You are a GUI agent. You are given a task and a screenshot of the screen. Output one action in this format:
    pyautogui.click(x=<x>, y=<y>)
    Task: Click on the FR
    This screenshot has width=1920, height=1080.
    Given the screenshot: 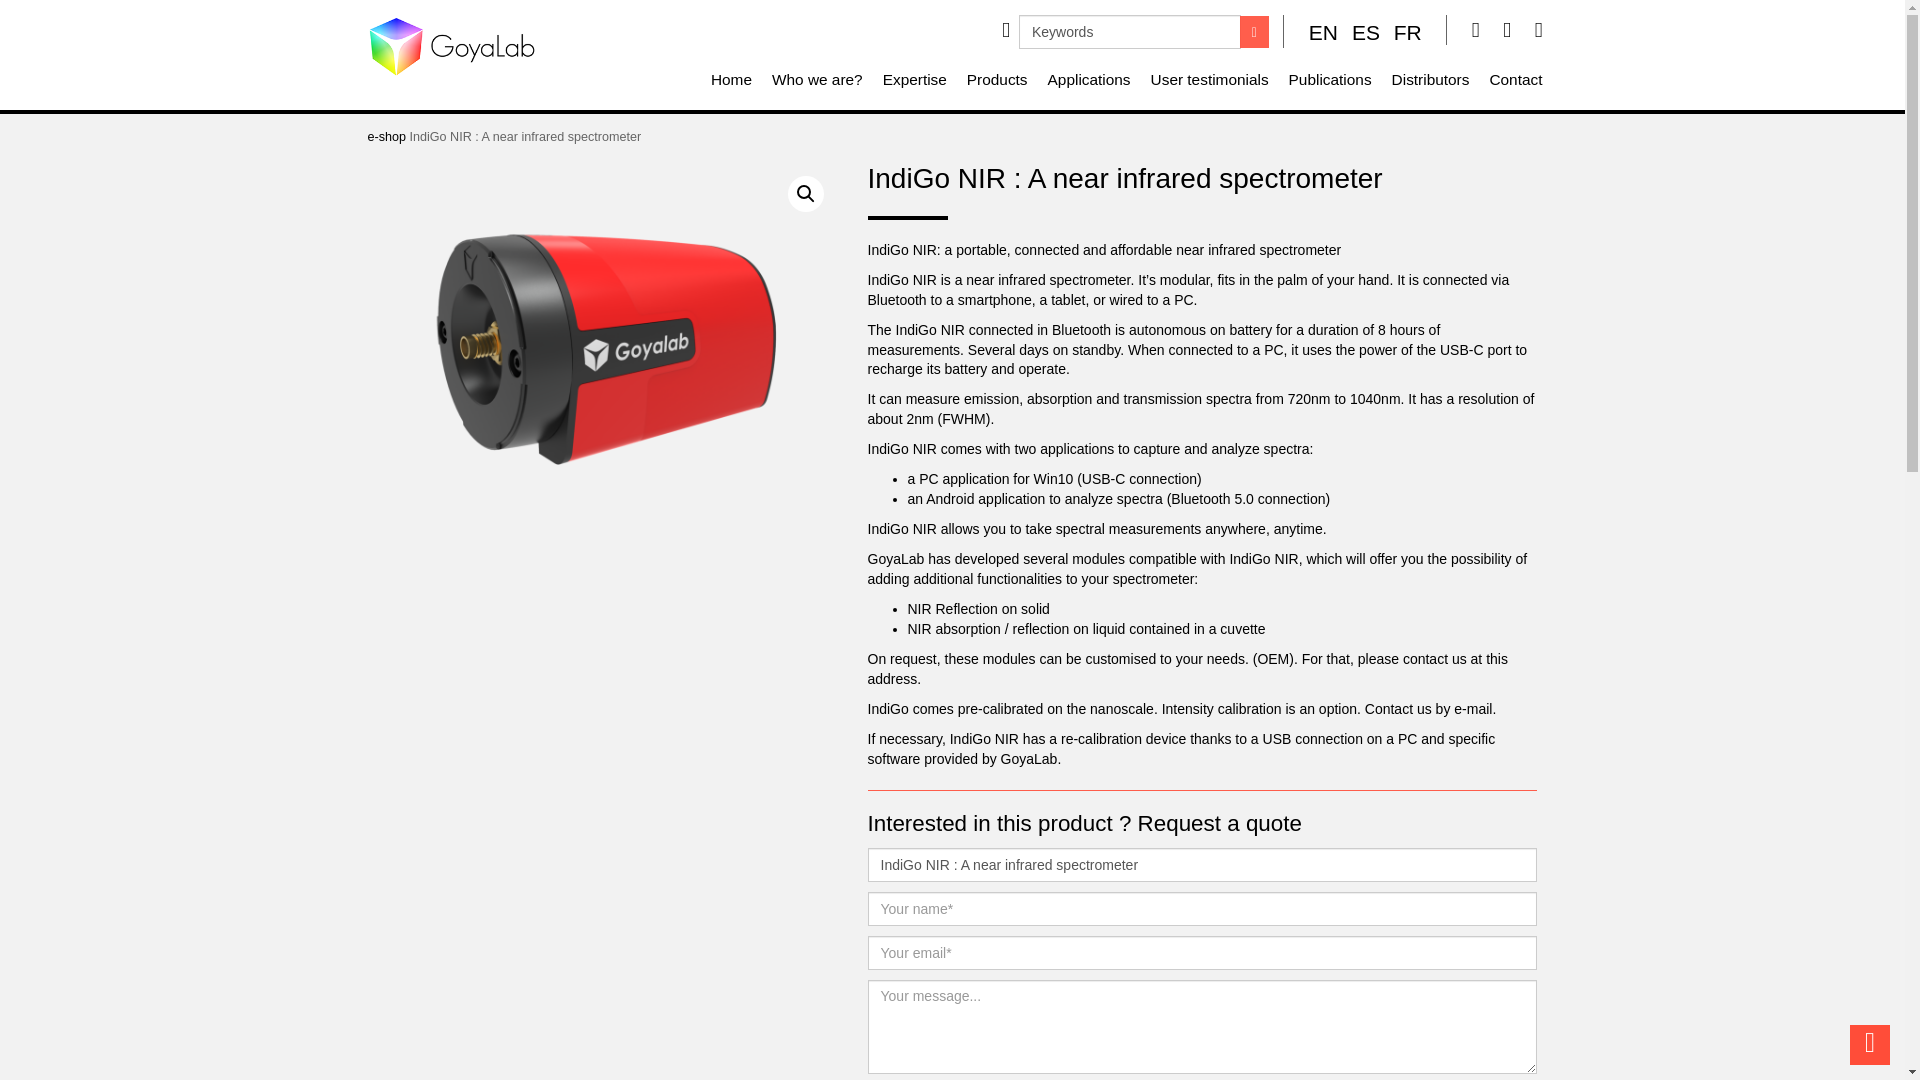 What is the action you would take?
    pyautogui.click(x=1408, y=32)
    